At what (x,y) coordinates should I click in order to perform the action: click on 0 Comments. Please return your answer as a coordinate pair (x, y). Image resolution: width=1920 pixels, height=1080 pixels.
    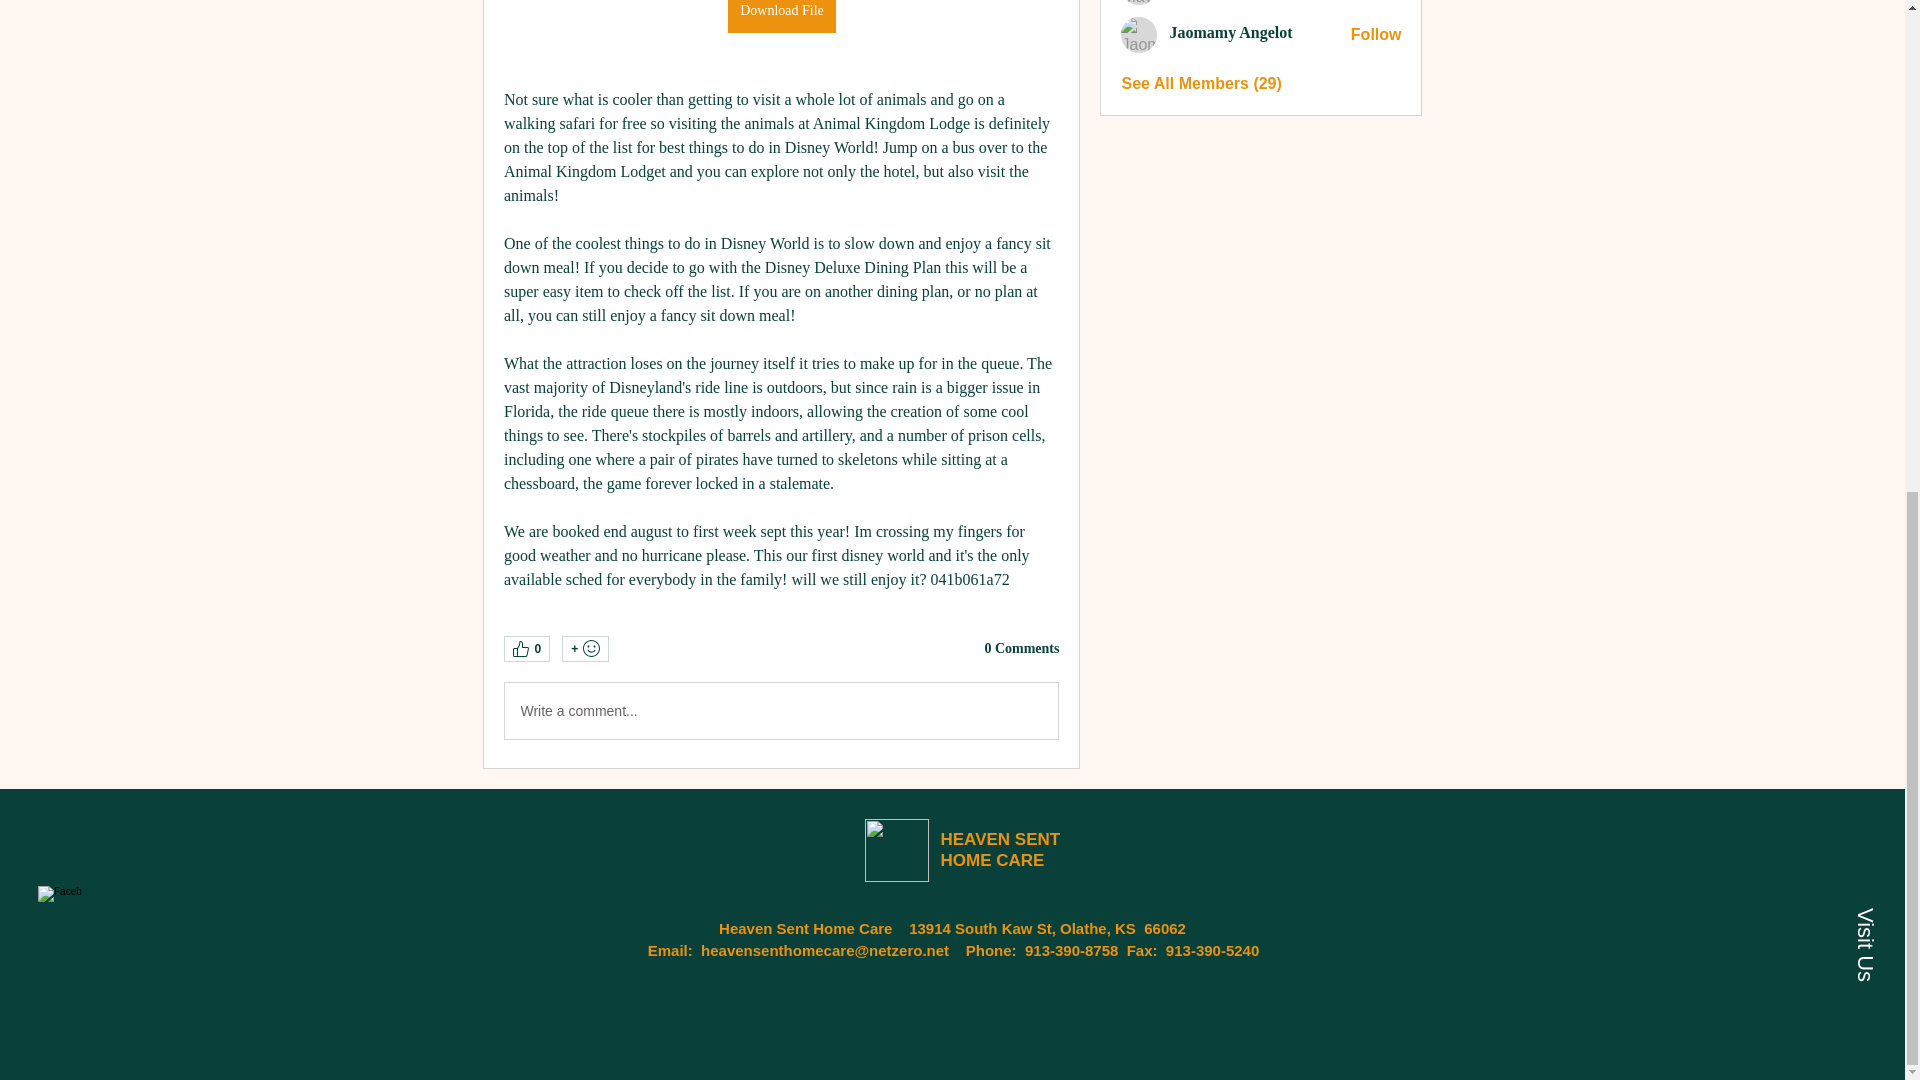
    Looking at the image, I should click on (1021, 648).